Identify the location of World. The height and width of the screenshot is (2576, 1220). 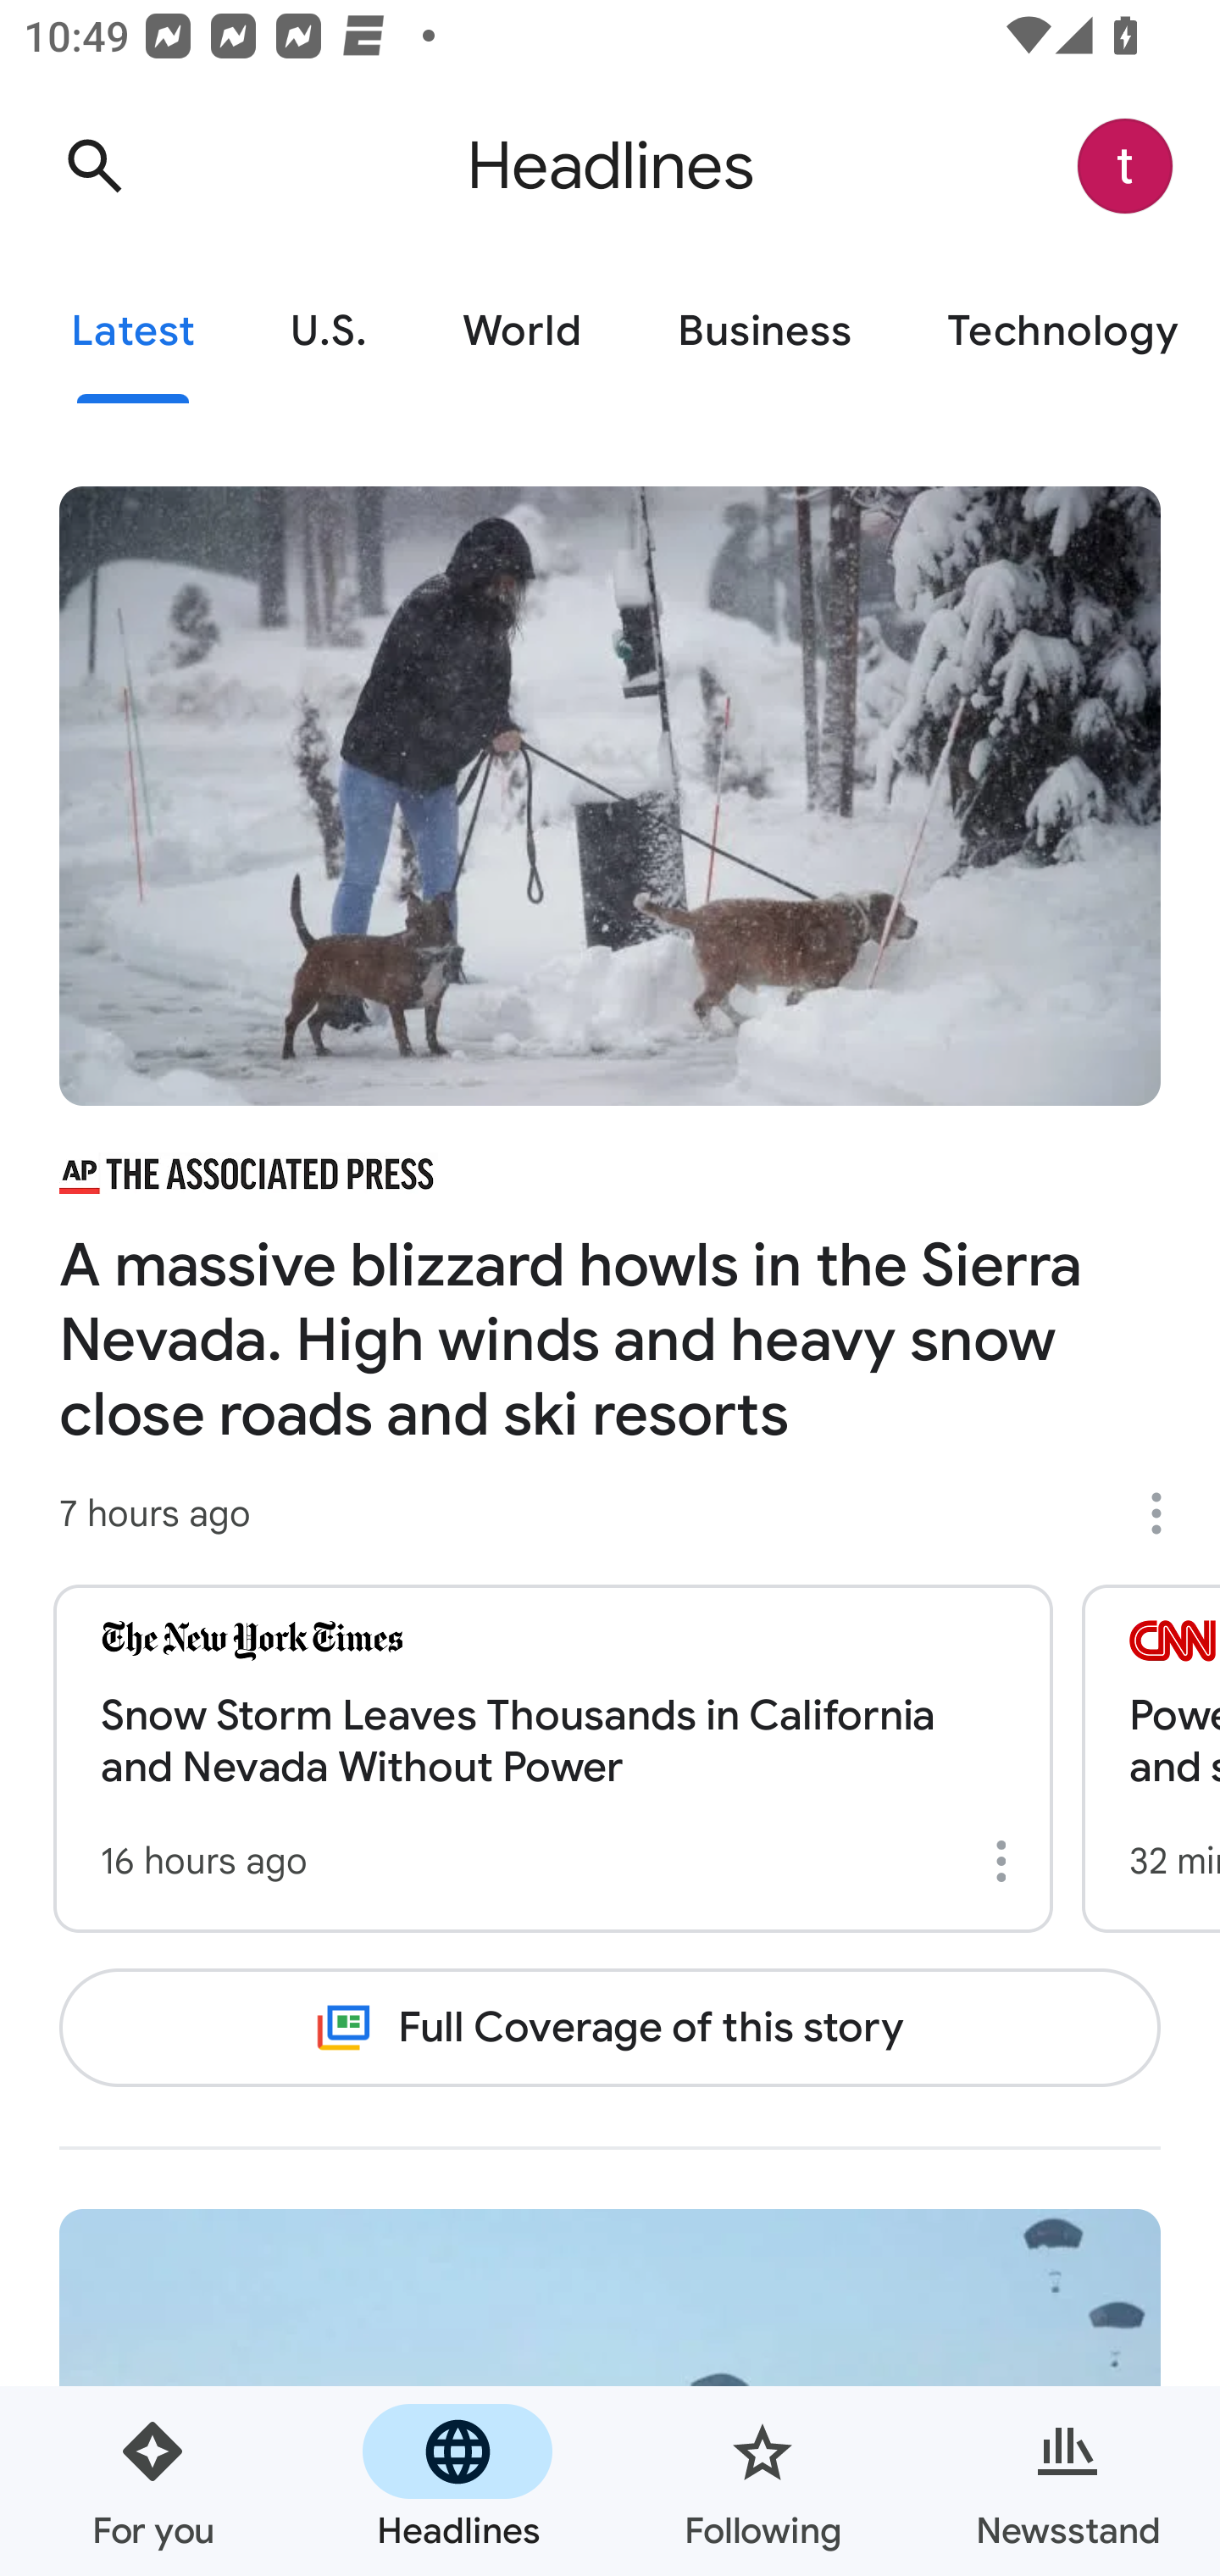
(522, 332).